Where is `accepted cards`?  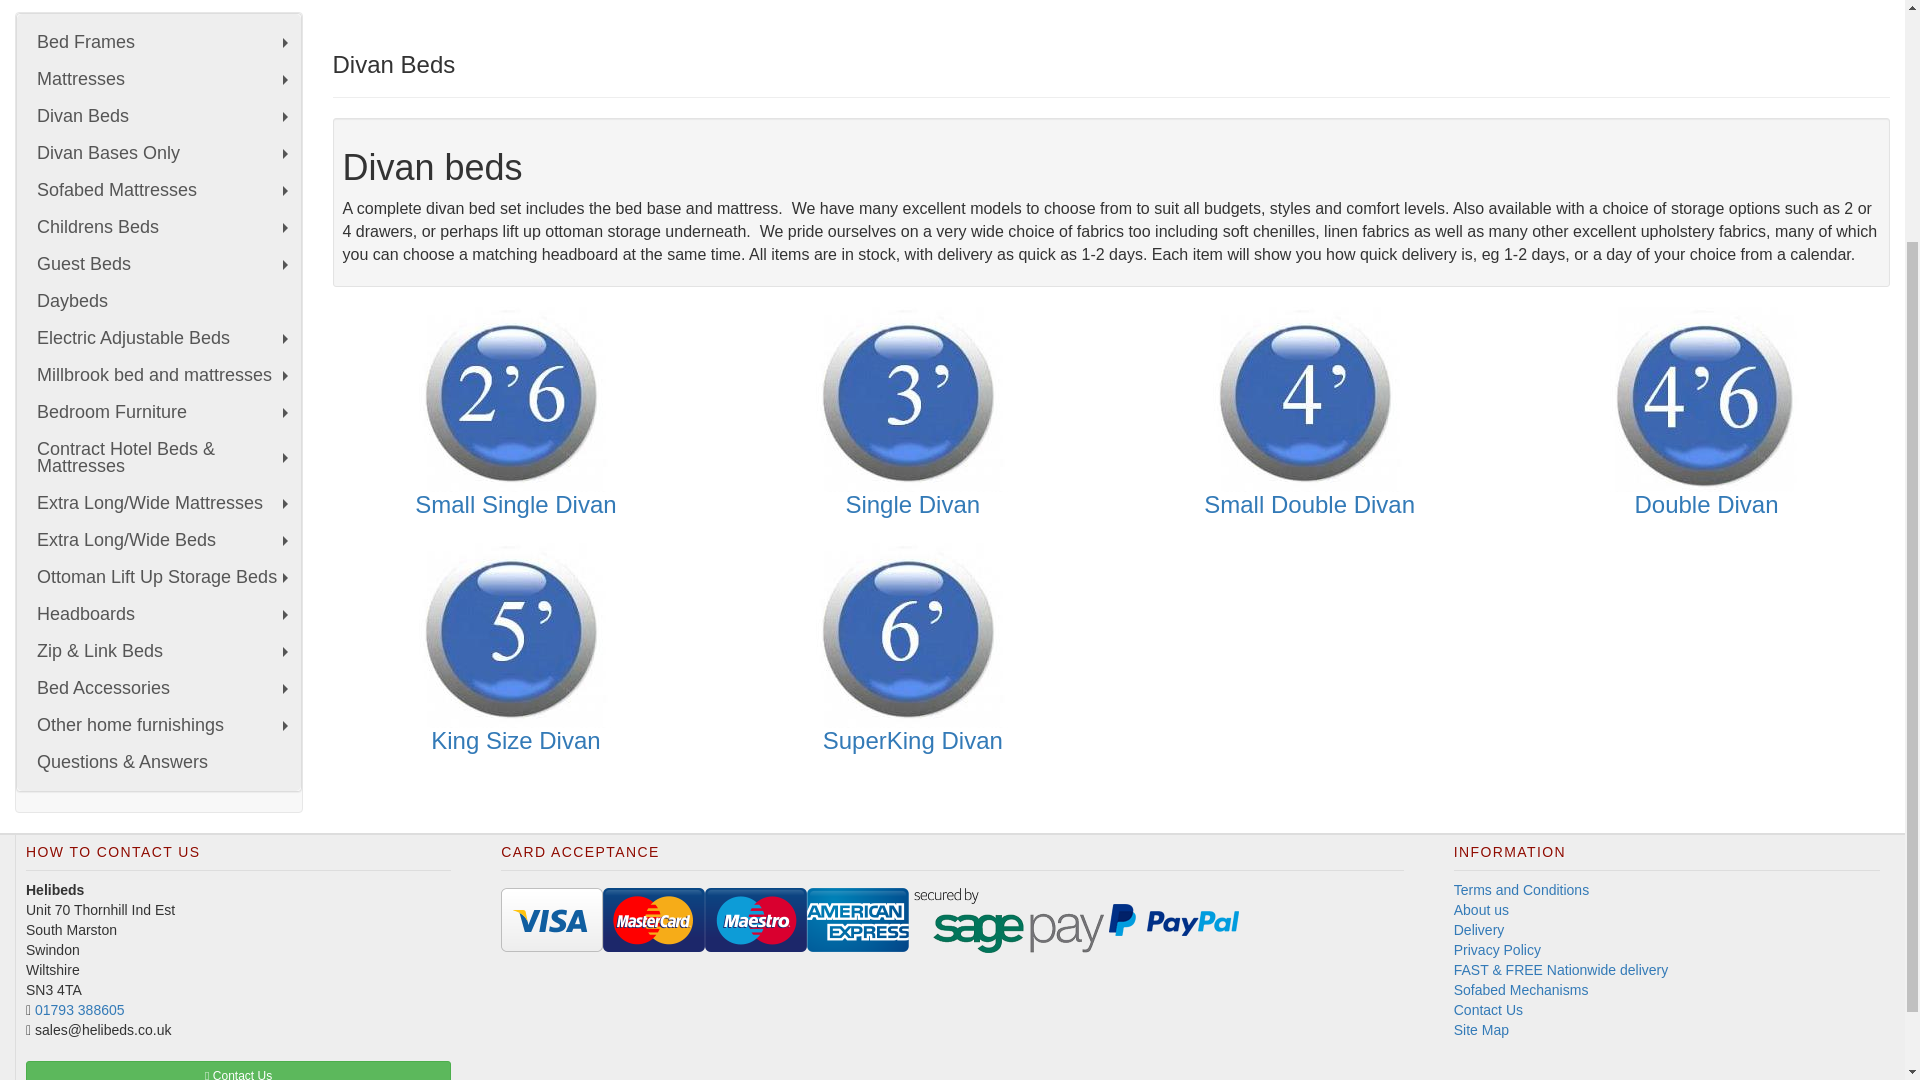 accepted cards is located at coordinates (755, 919).